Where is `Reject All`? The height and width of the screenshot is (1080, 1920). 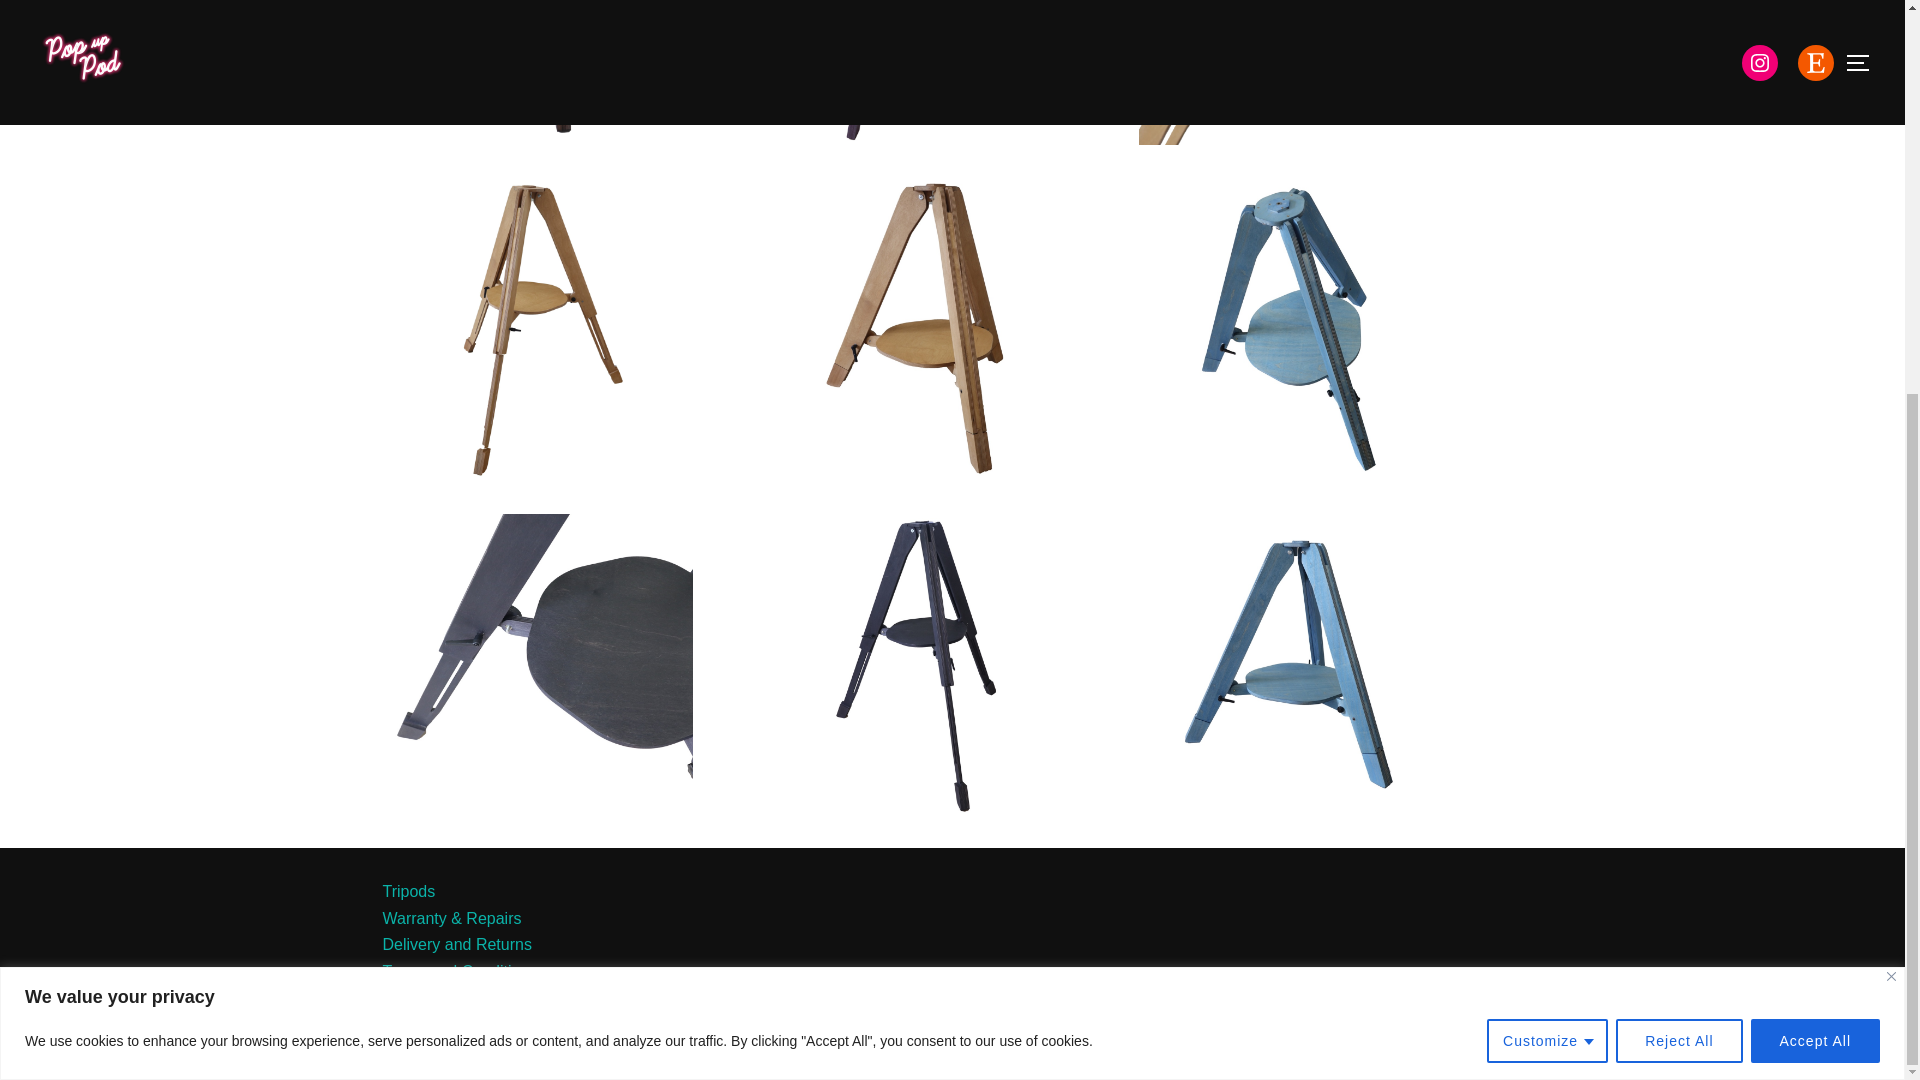
Reject All is located at coordinates (1678, 429).